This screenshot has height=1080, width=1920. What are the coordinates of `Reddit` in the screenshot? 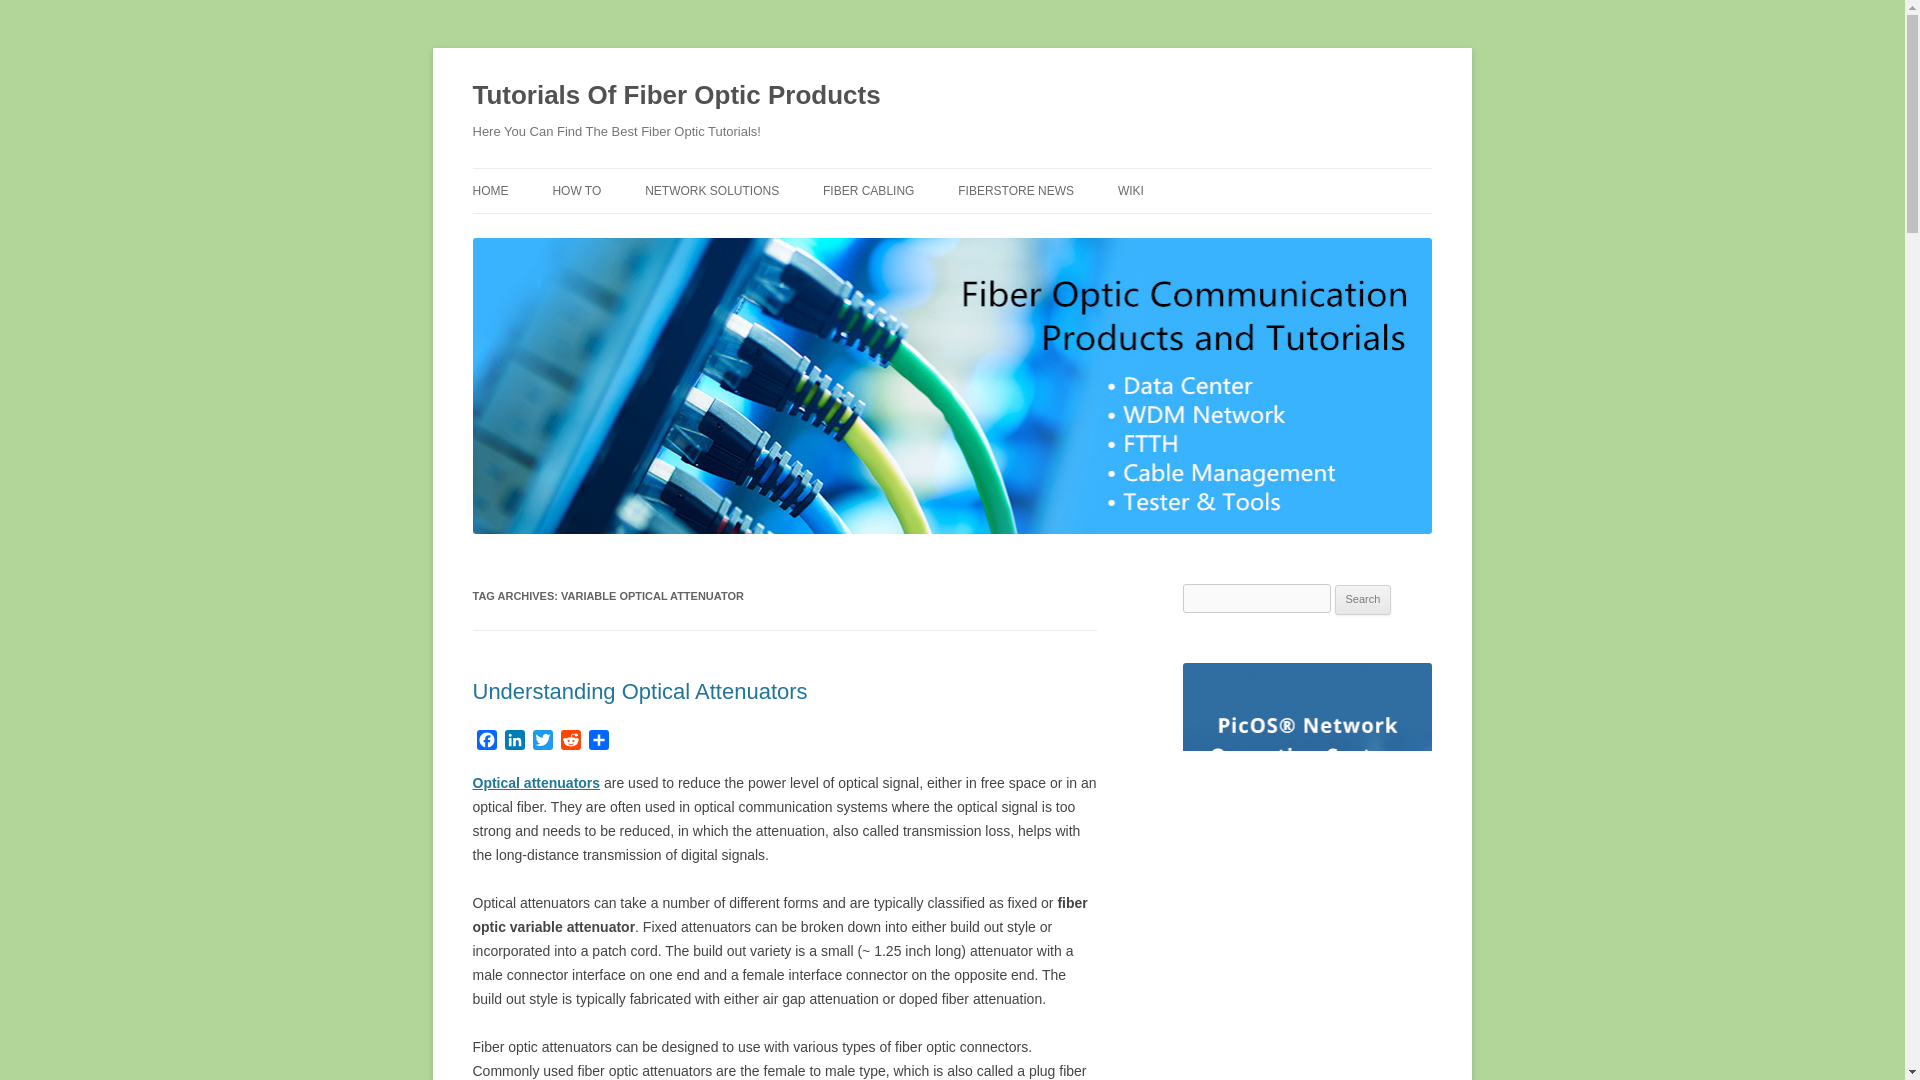 It's located at (570, 742).